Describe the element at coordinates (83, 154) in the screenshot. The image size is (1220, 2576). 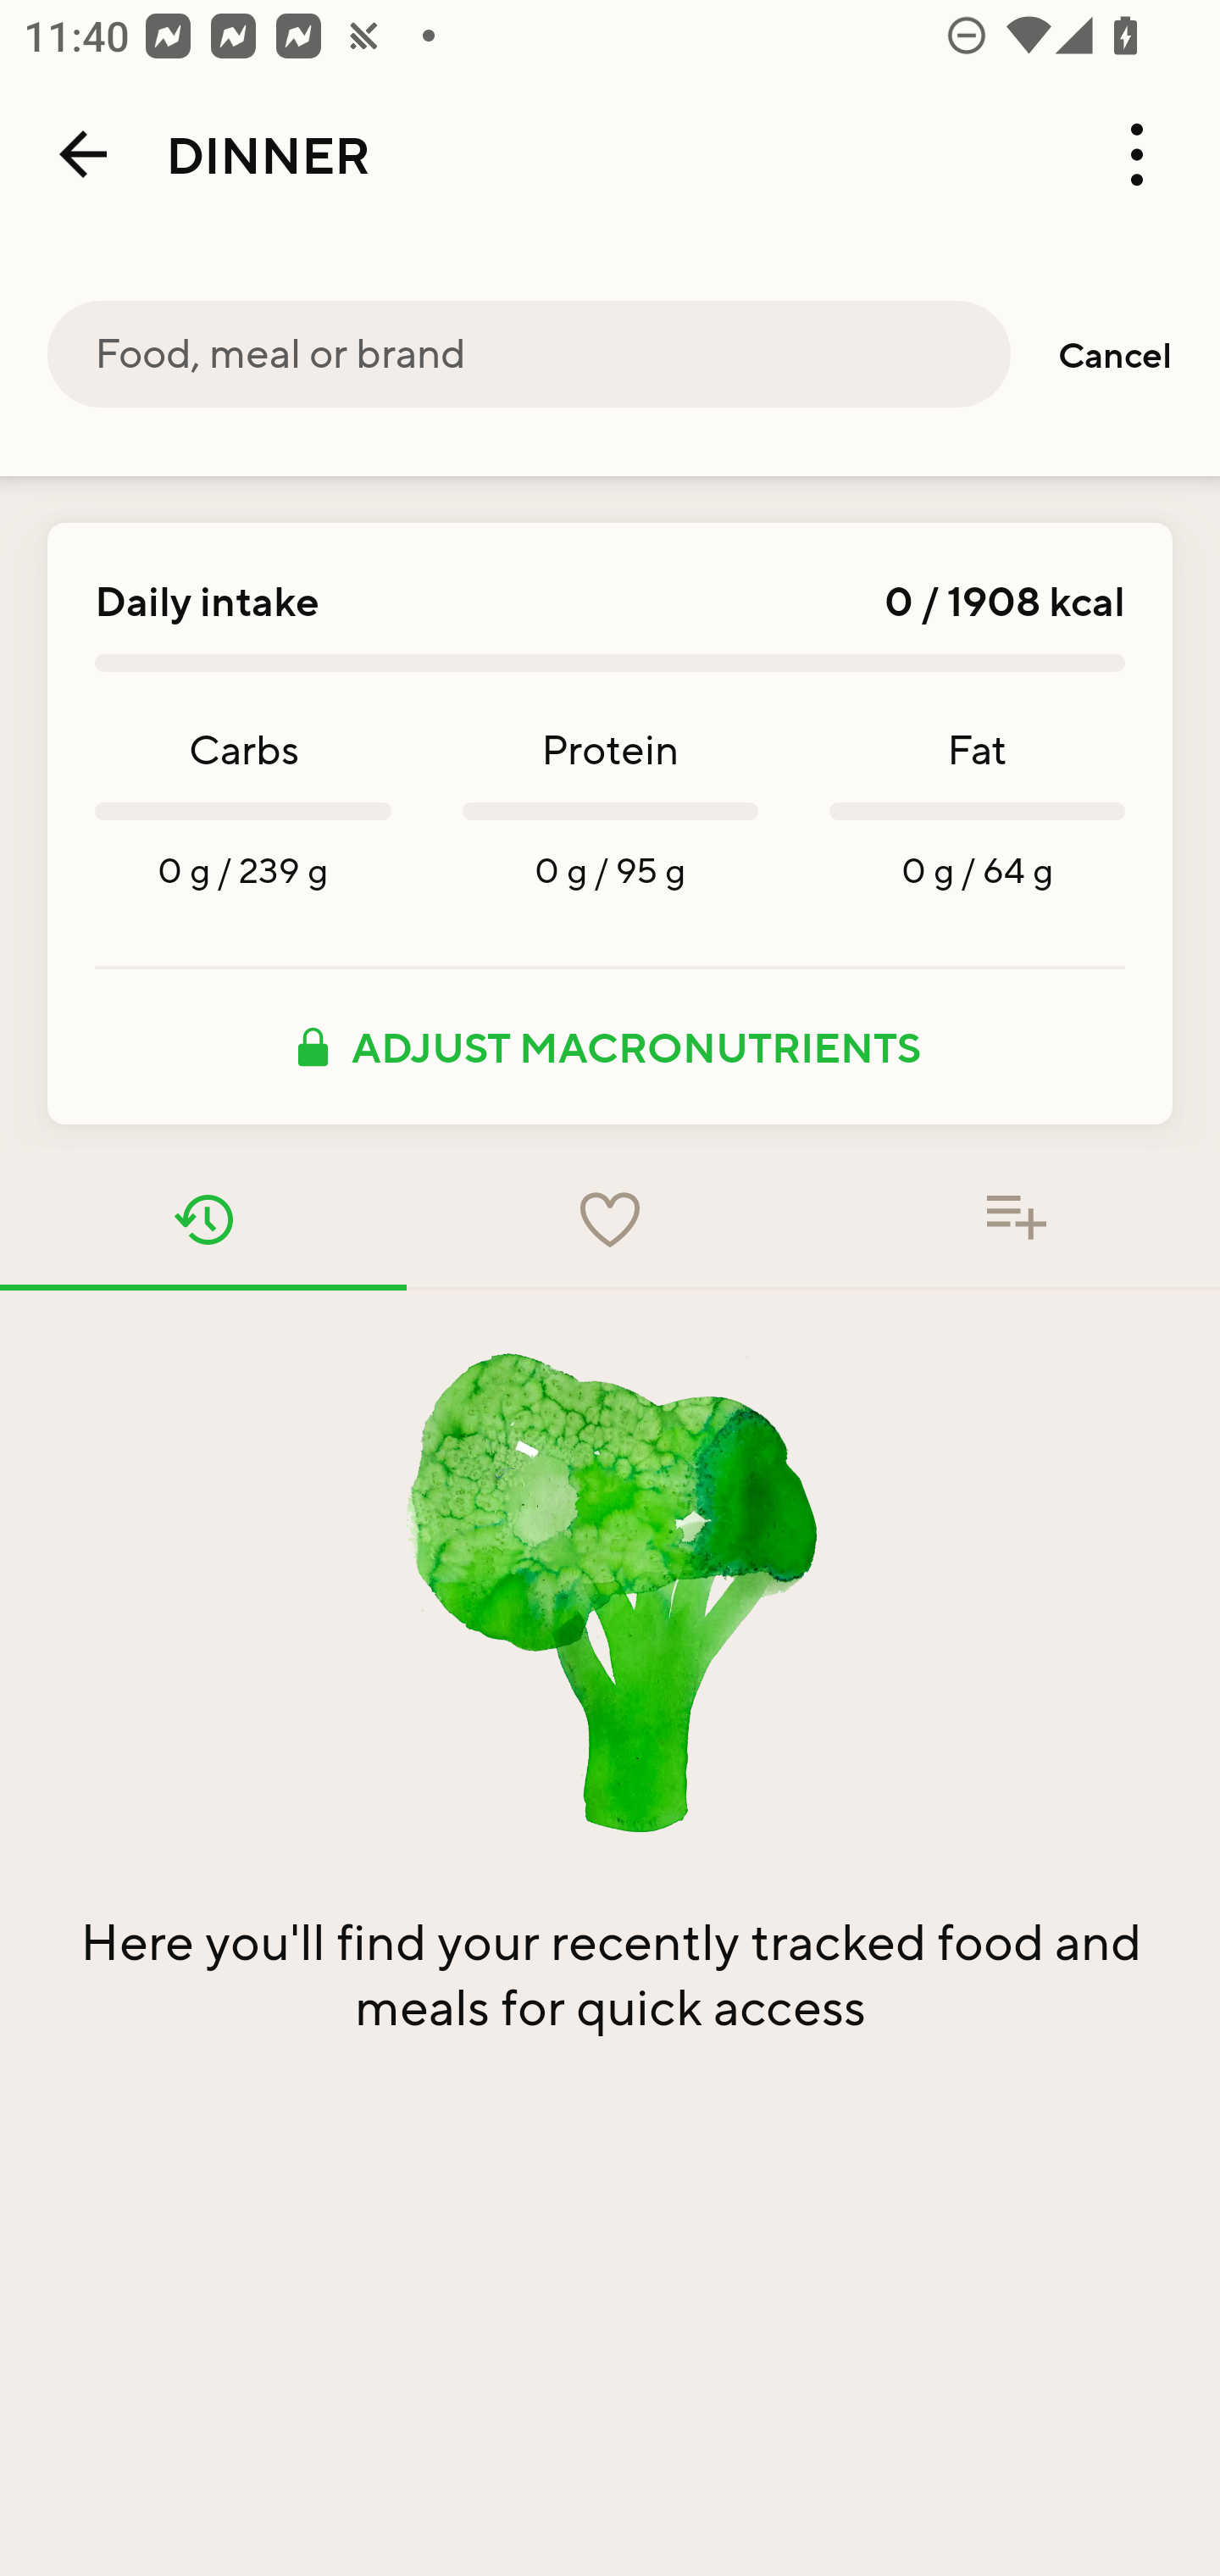
I see `Back` at that location.